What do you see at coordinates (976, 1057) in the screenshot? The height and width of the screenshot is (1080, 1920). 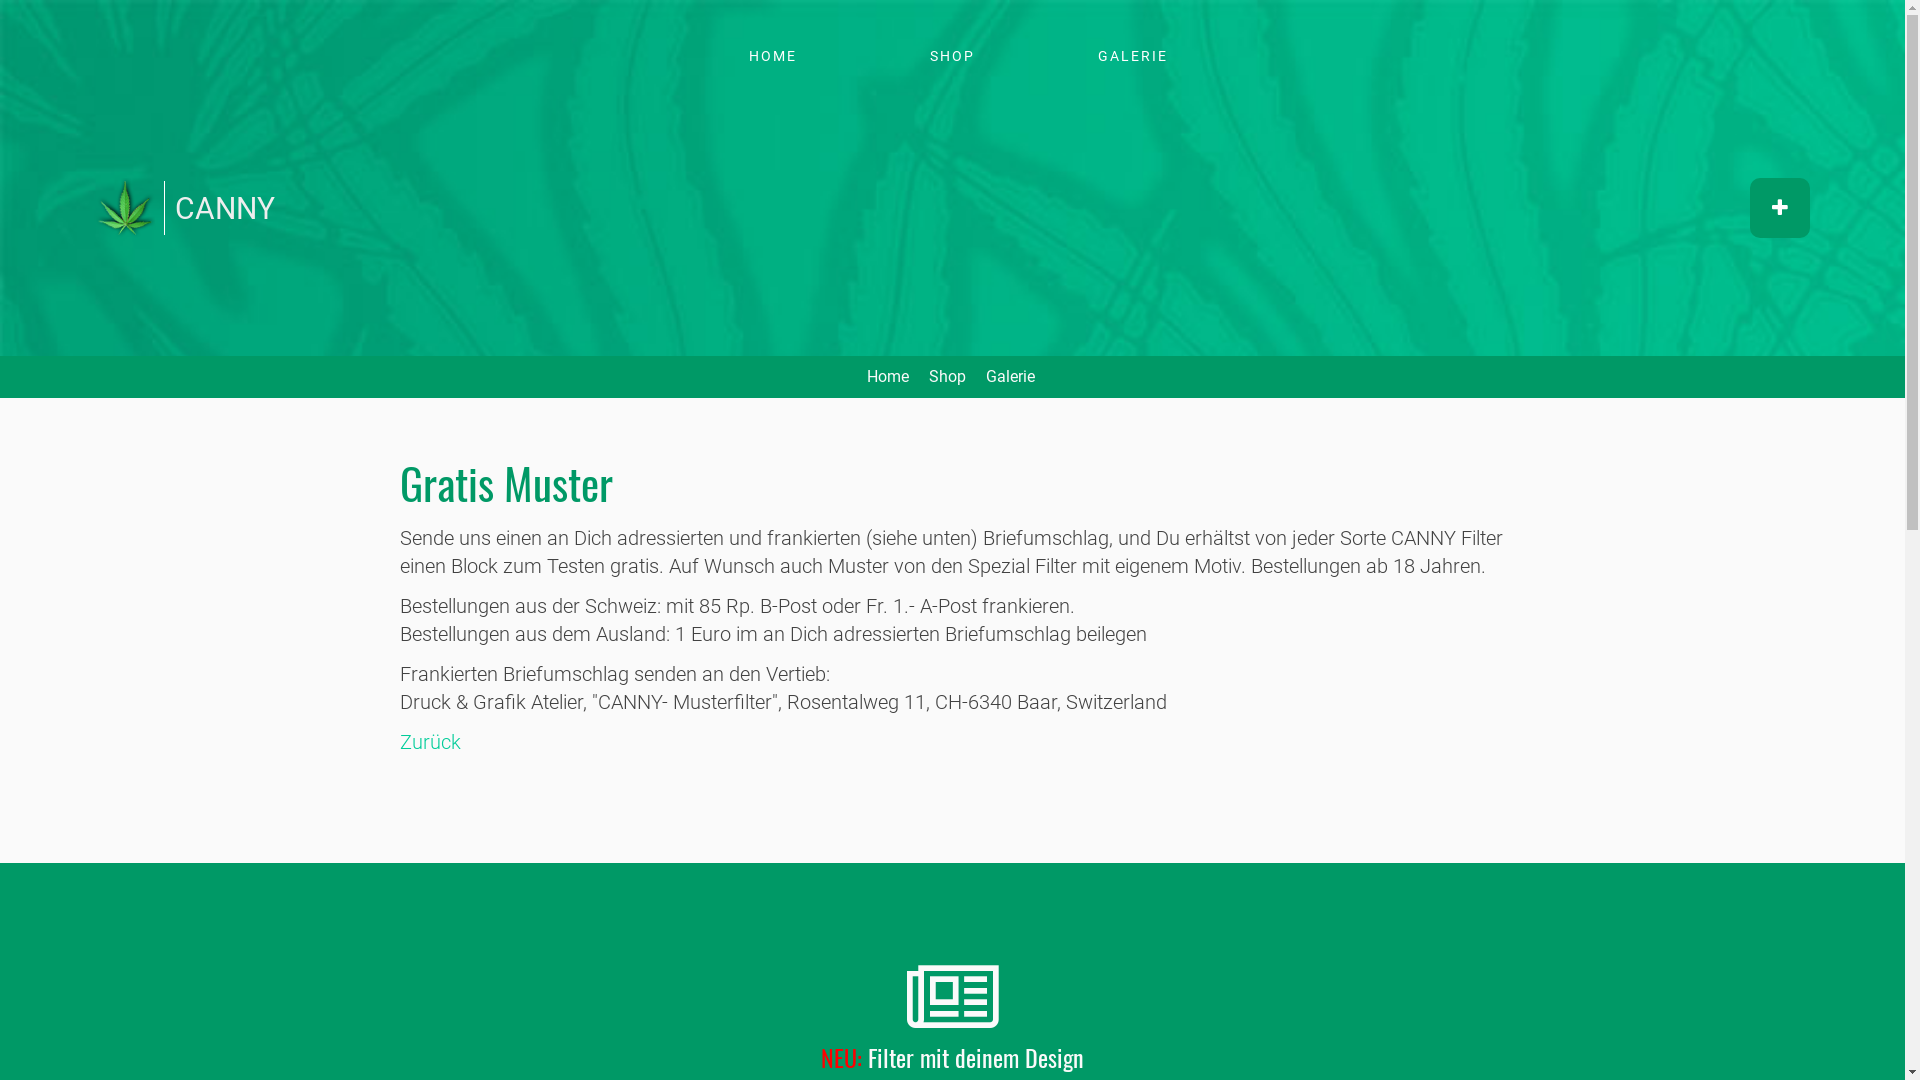 I see `Filter mit deinem Design` at bounding box center [976, 1057].